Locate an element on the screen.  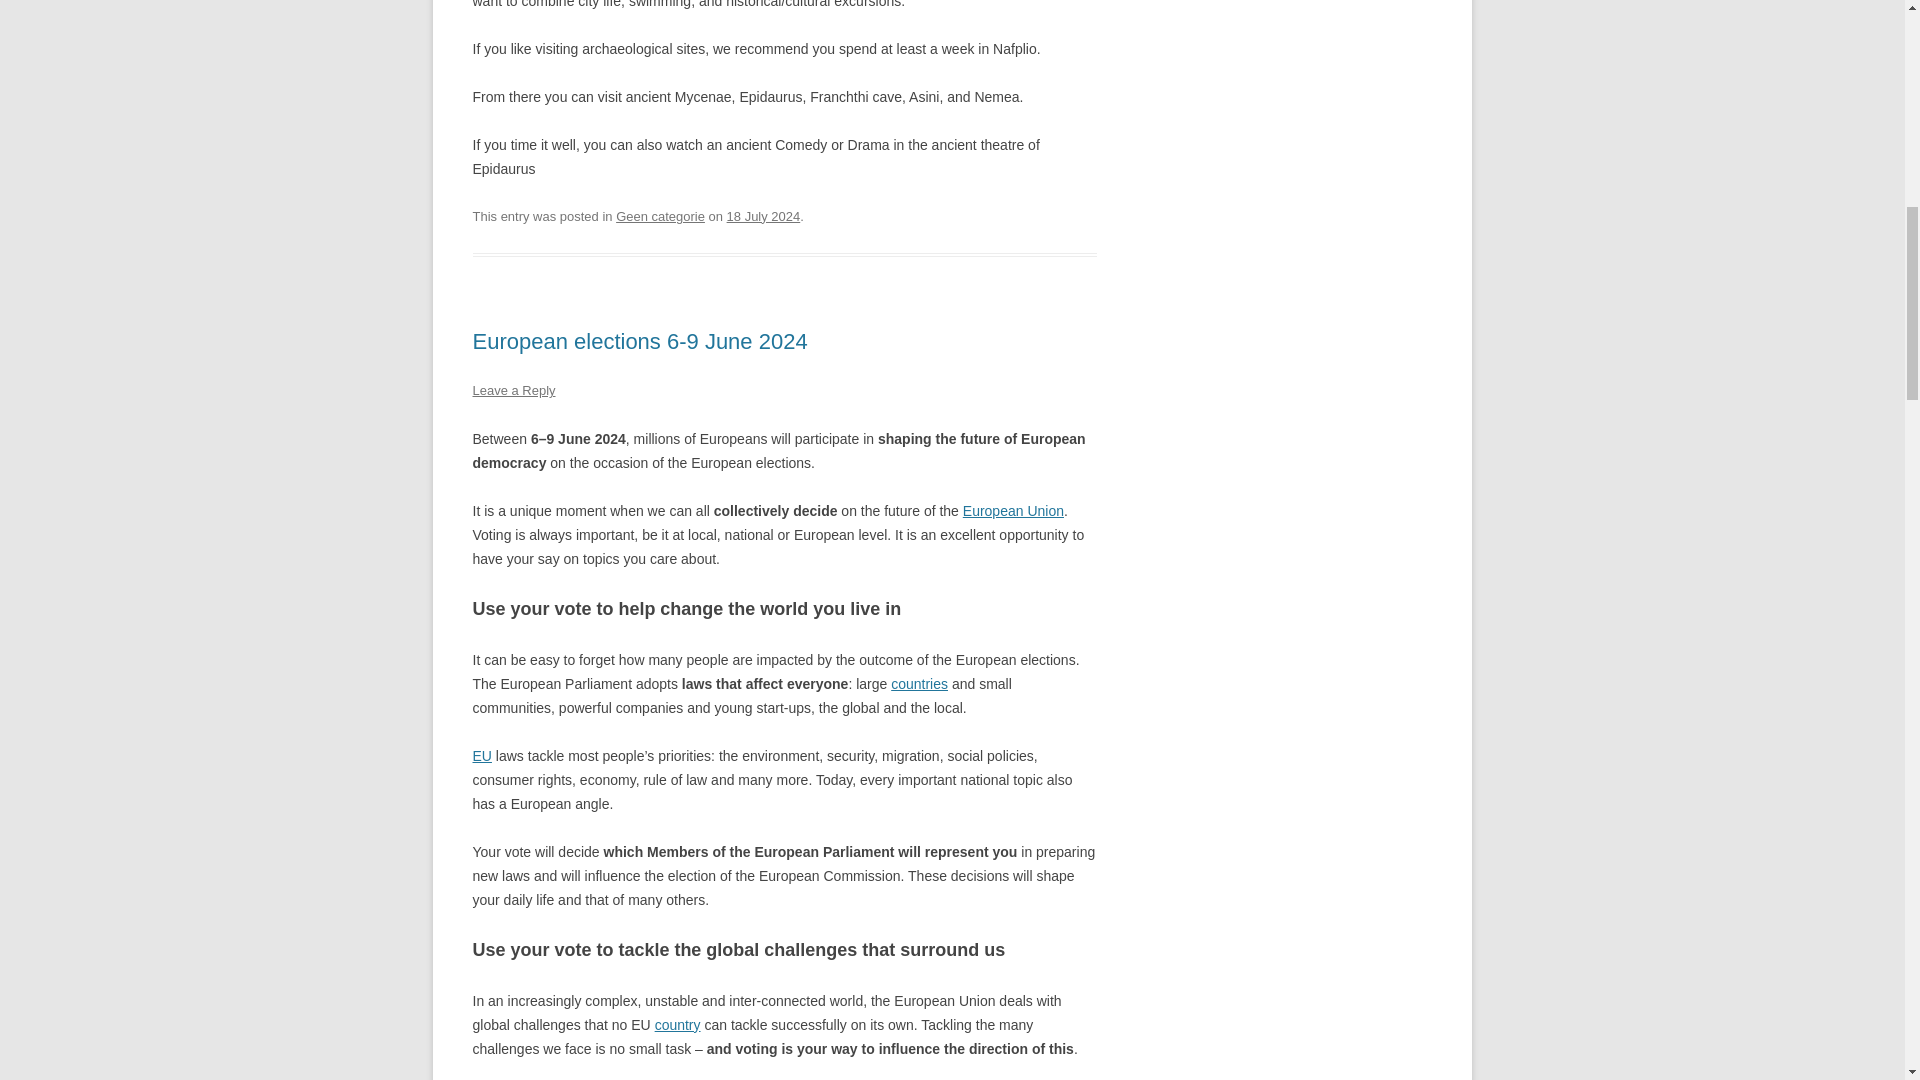
18 July 2024 is located at coordinates (764, 216).